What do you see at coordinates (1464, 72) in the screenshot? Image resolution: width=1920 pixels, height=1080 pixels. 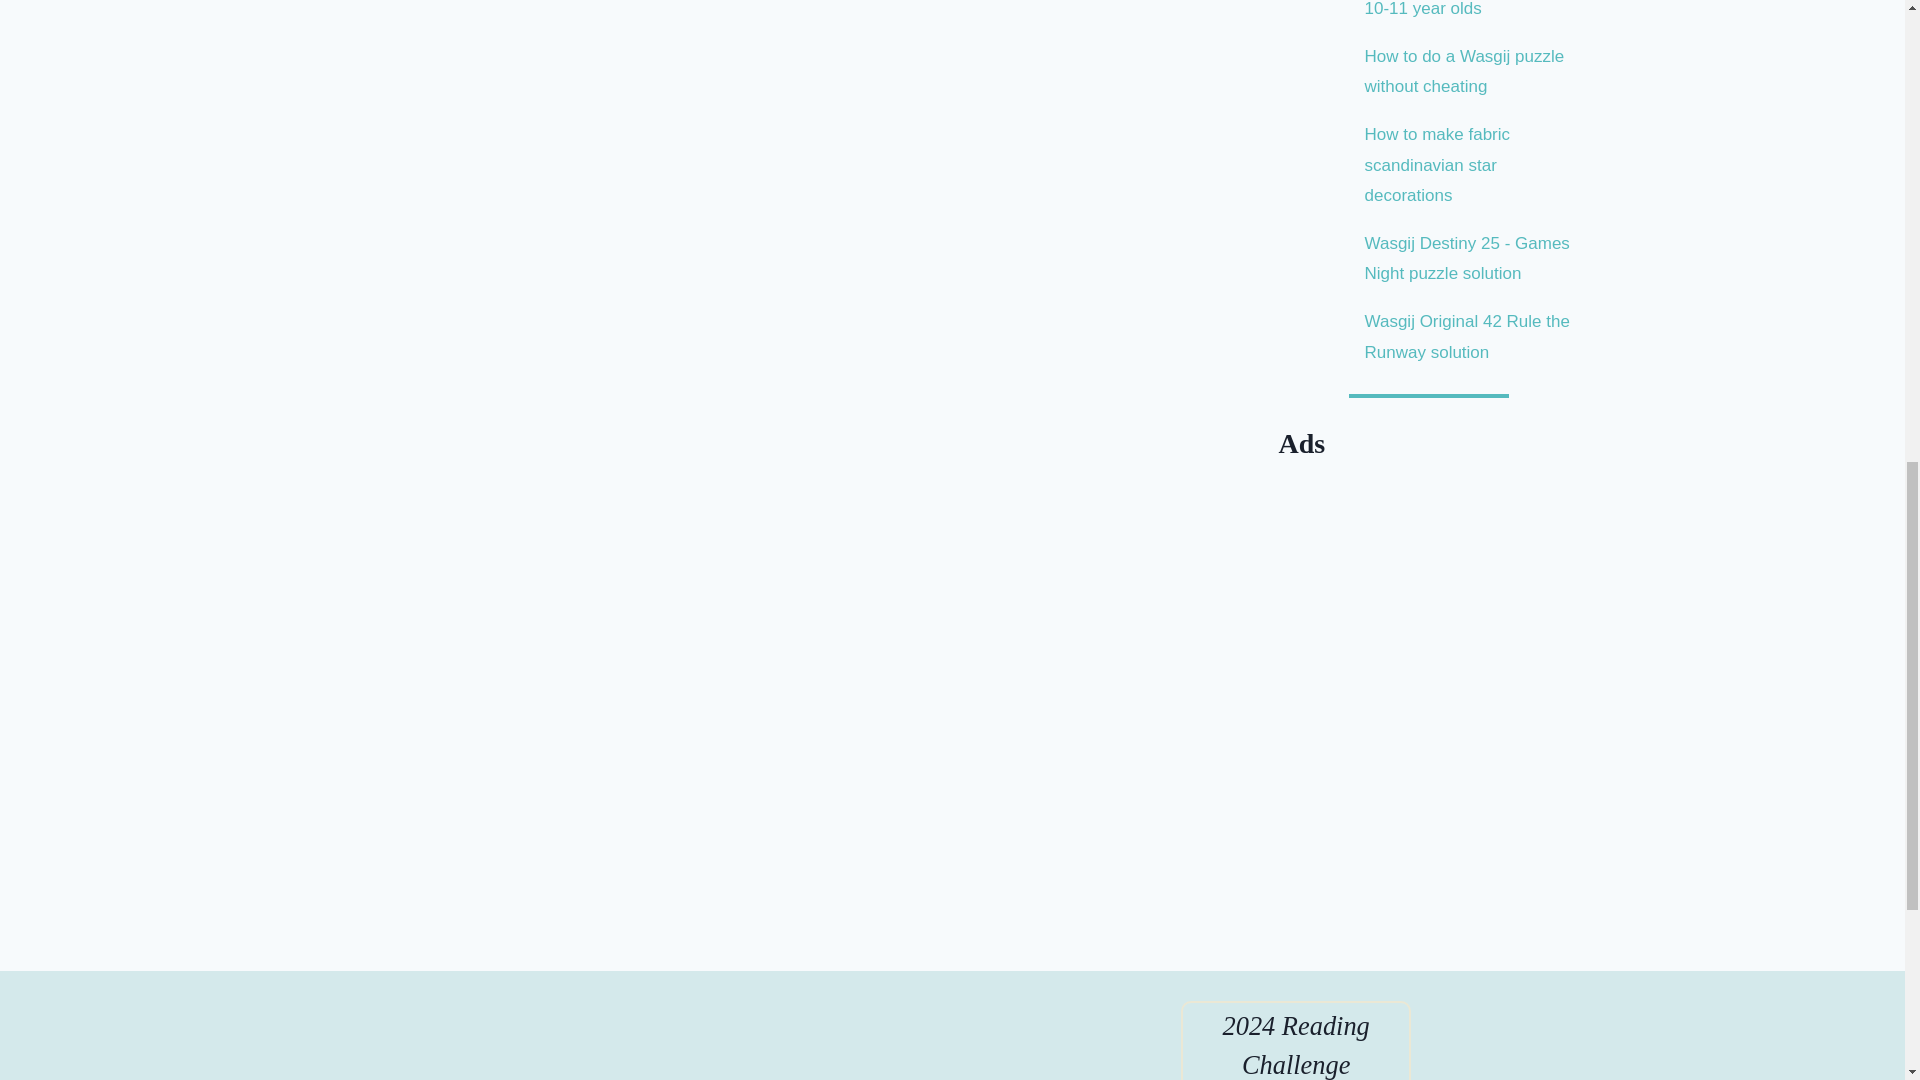 I see `How to do a Wasgij puzzle without cheating` at bounding box center [1464, 72].